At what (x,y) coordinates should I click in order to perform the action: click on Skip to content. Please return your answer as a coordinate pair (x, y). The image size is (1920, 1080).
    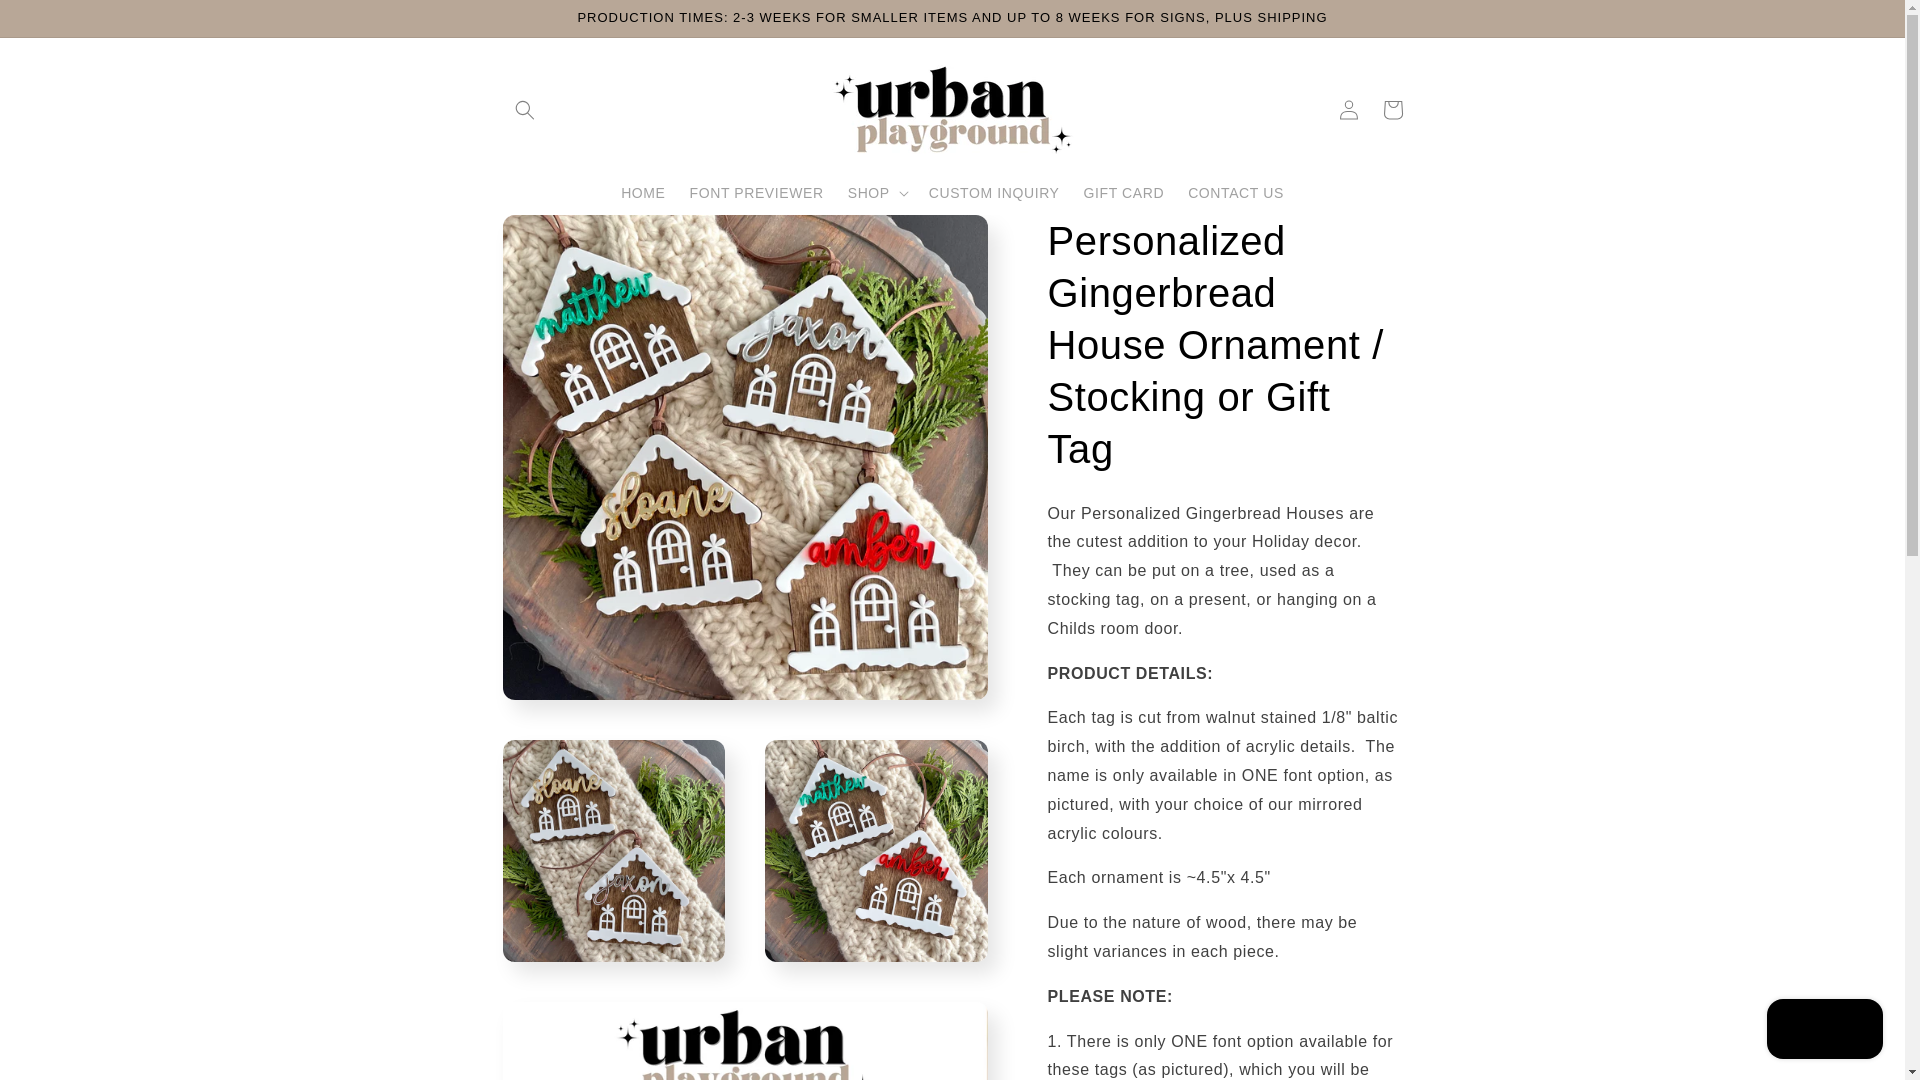
    Looking at the image, I should click on (60, 23).